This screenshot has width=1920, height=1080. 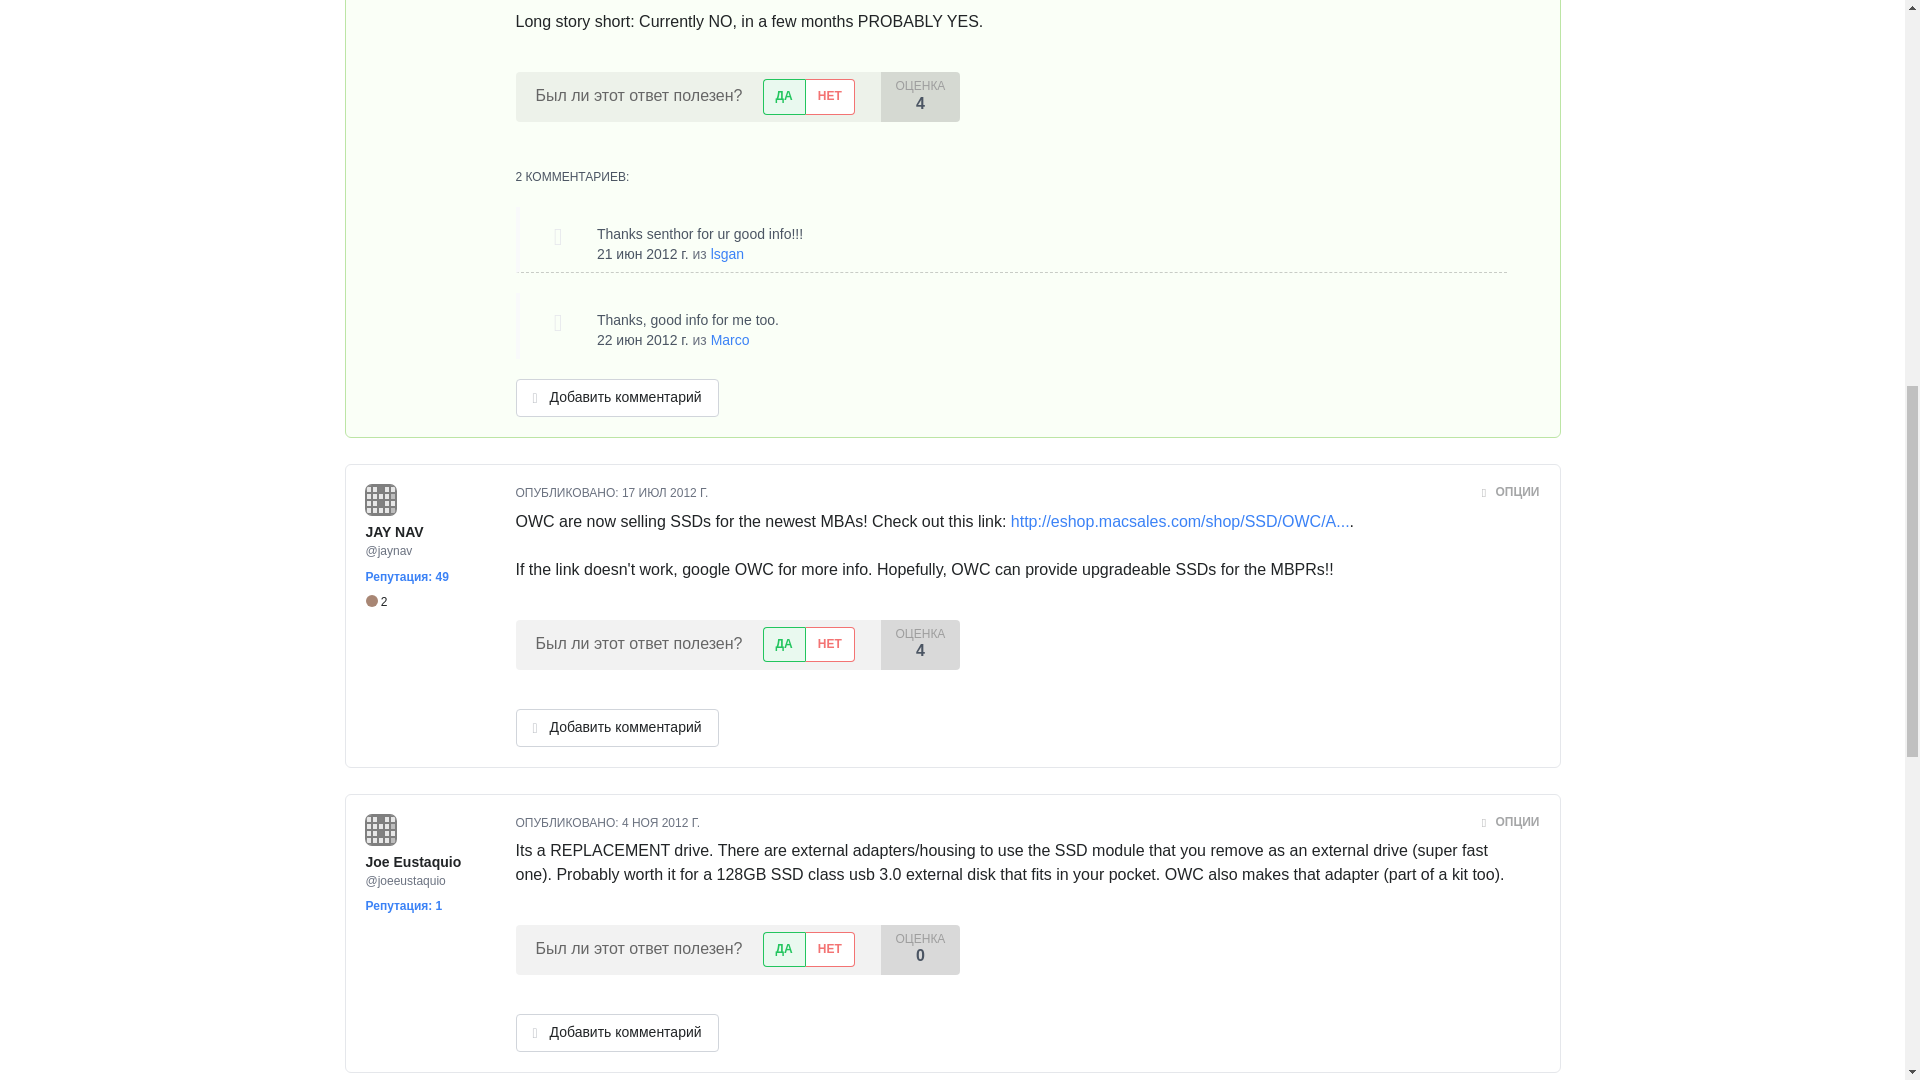 I want to click on Fri, 22 Jun 2012 07:59:17 -0700, so click(x=643, y=339).